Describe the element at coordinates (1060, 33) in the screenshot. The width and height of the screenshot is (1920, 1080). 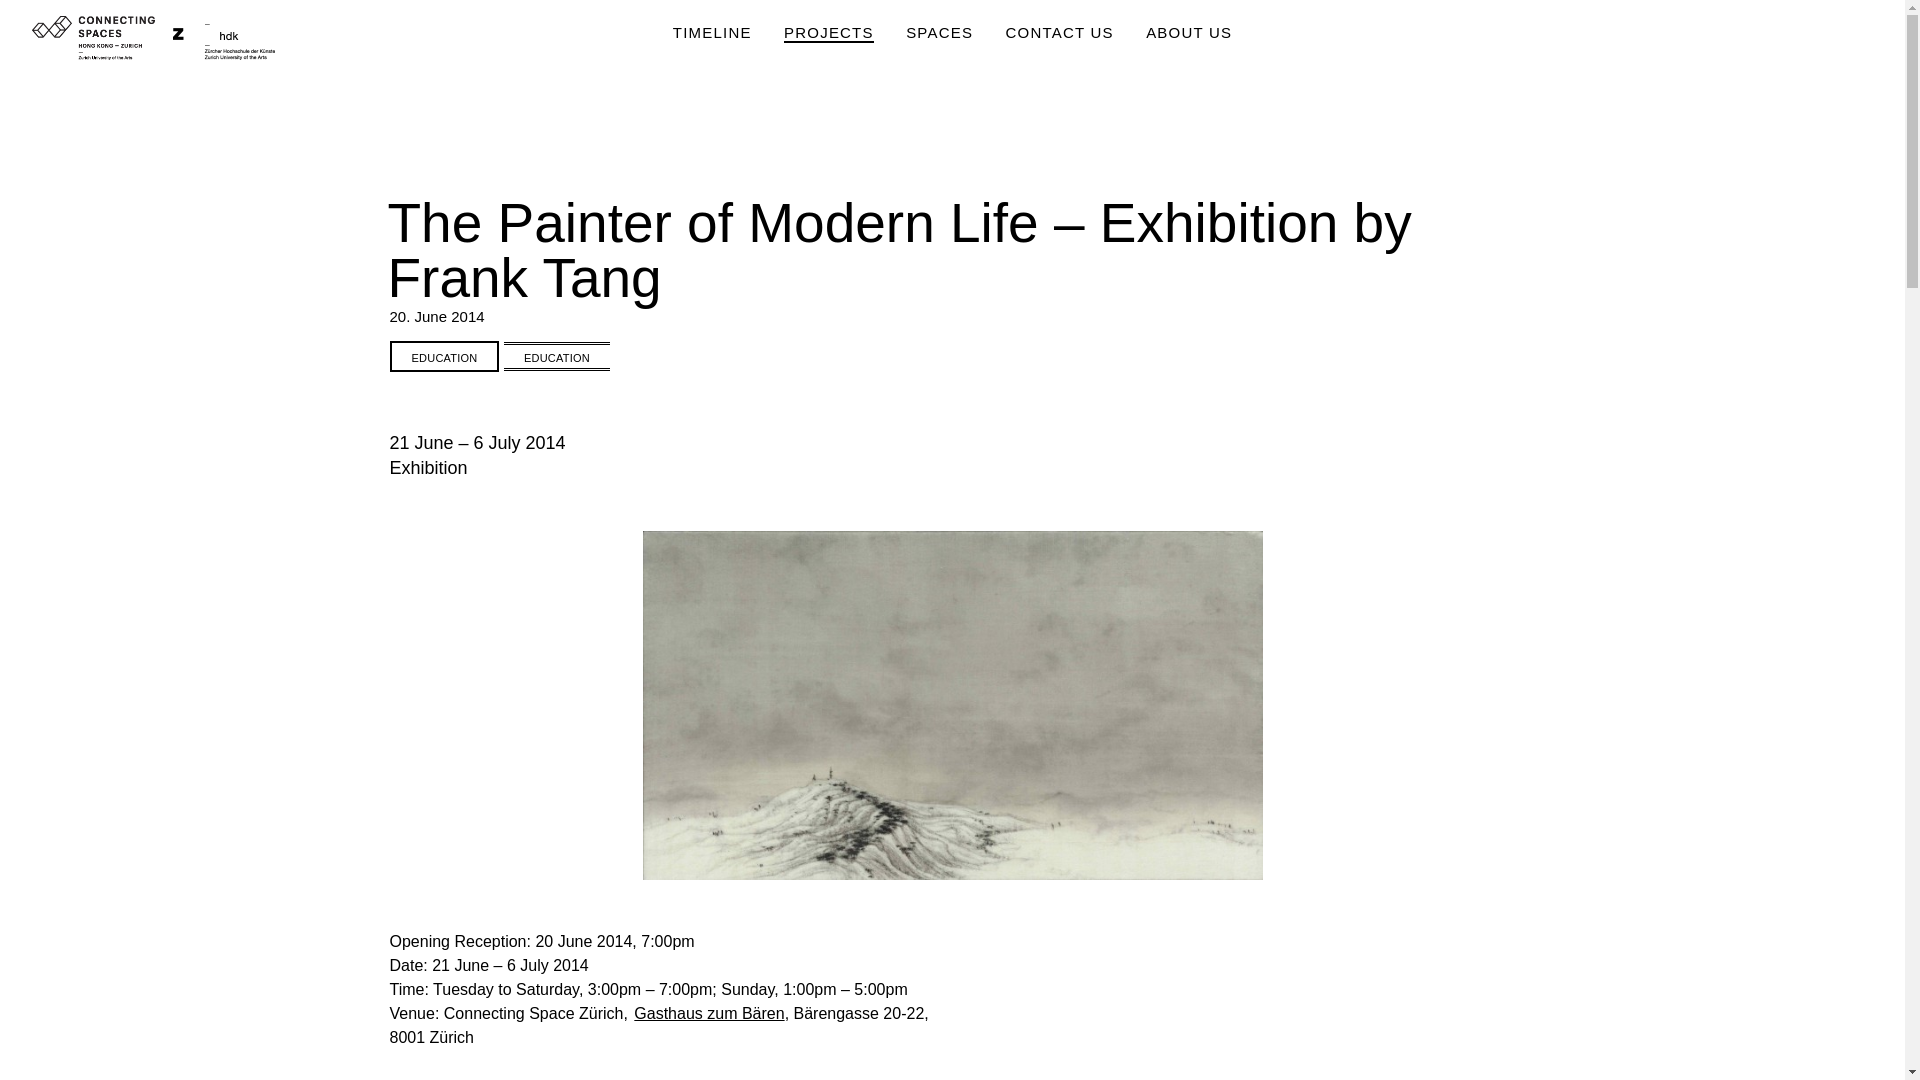
I see `CONTACT US` at that location.